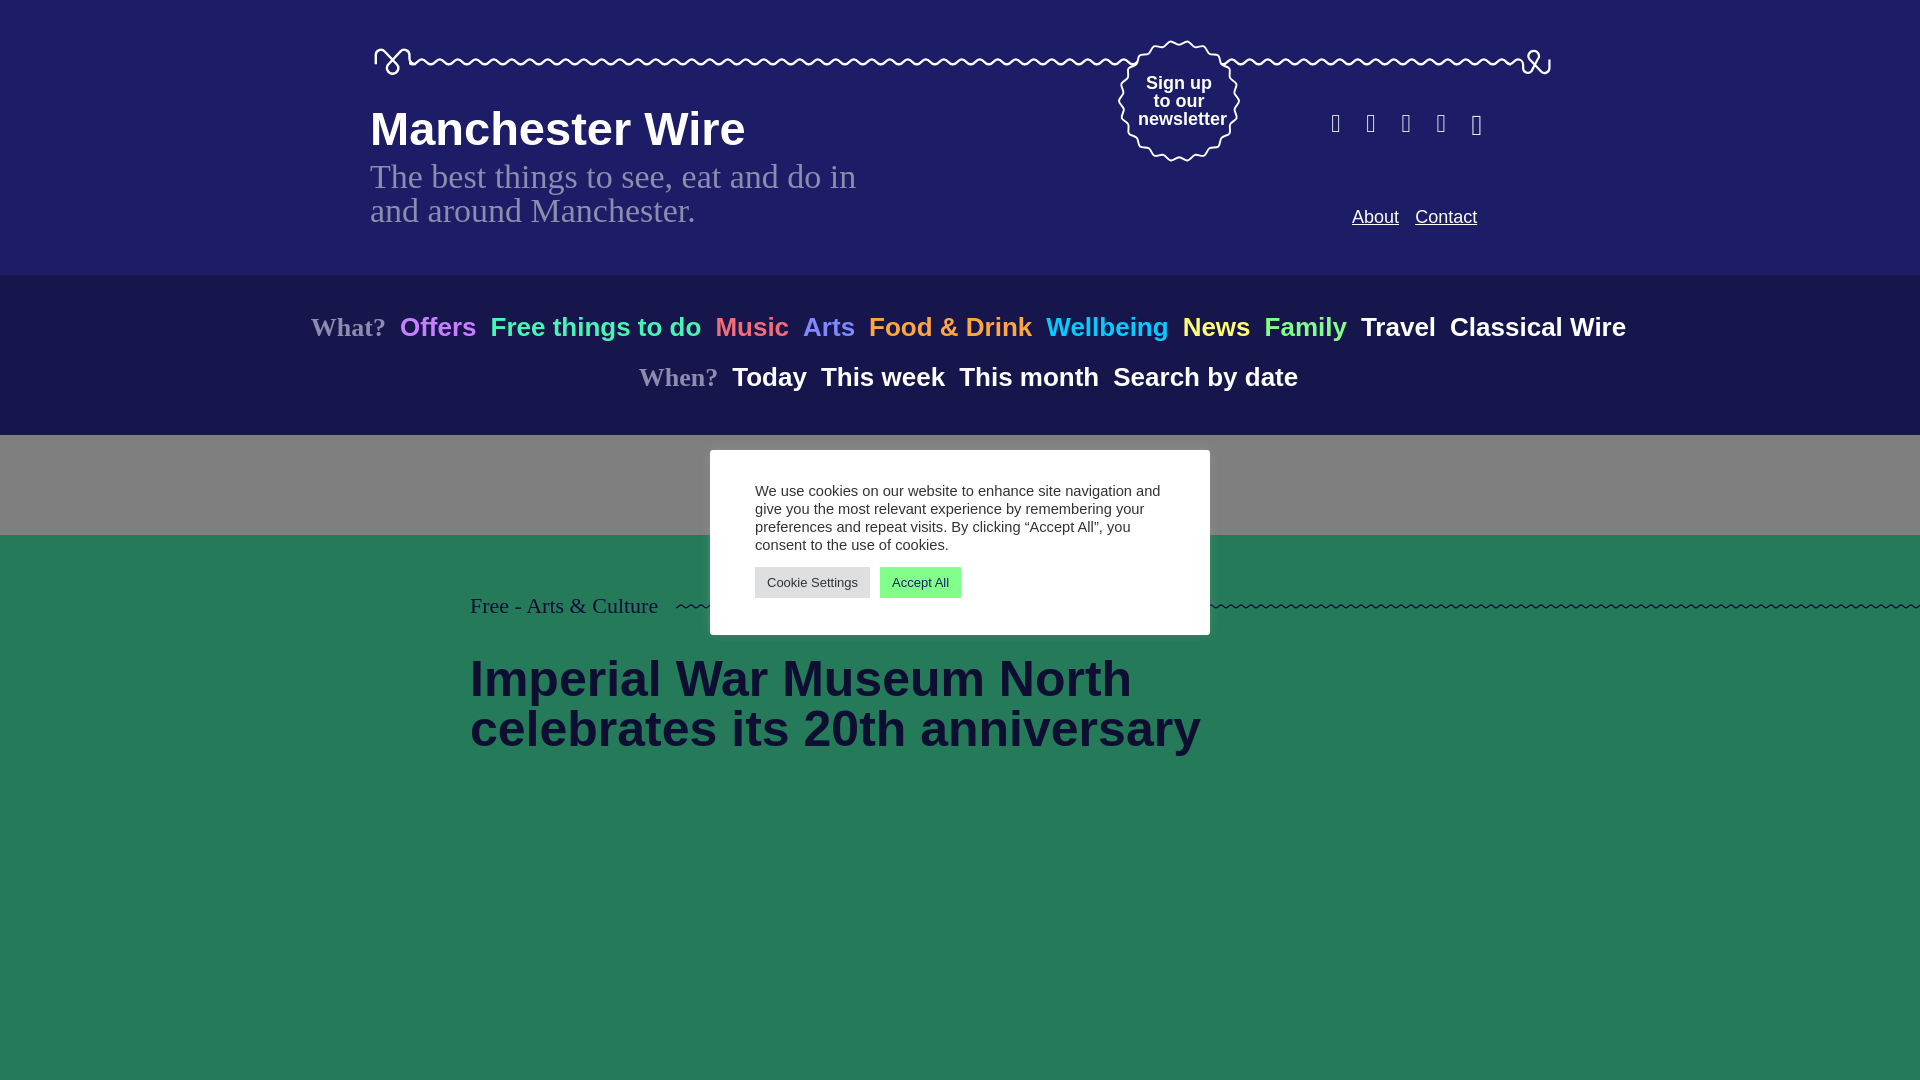  Describe the element at coordinates (1028, 376) in the screenshot. I see `Manchester Wire` at that location.